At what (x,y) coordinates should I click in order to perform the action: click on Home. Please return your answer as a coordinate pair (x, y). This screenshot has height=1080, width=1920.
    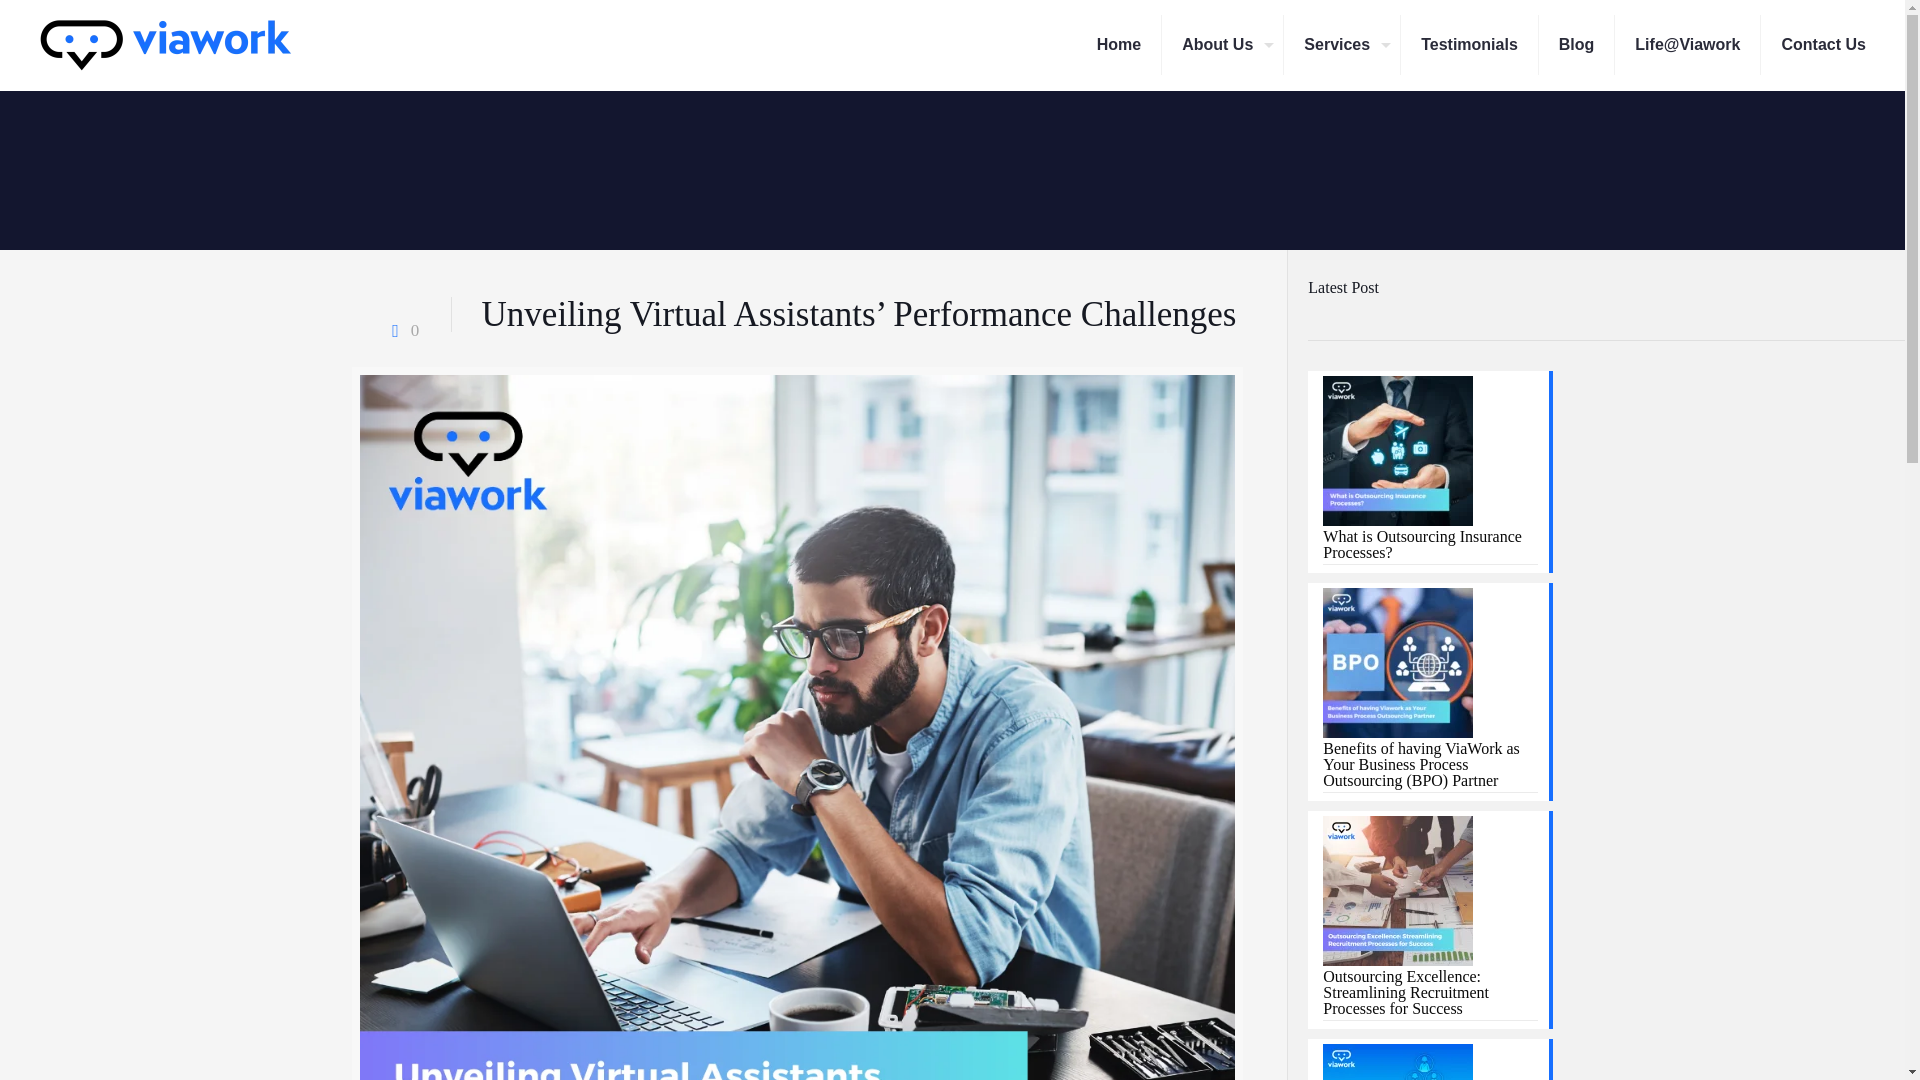
    Looking at the image, I should click on (1119, 44).